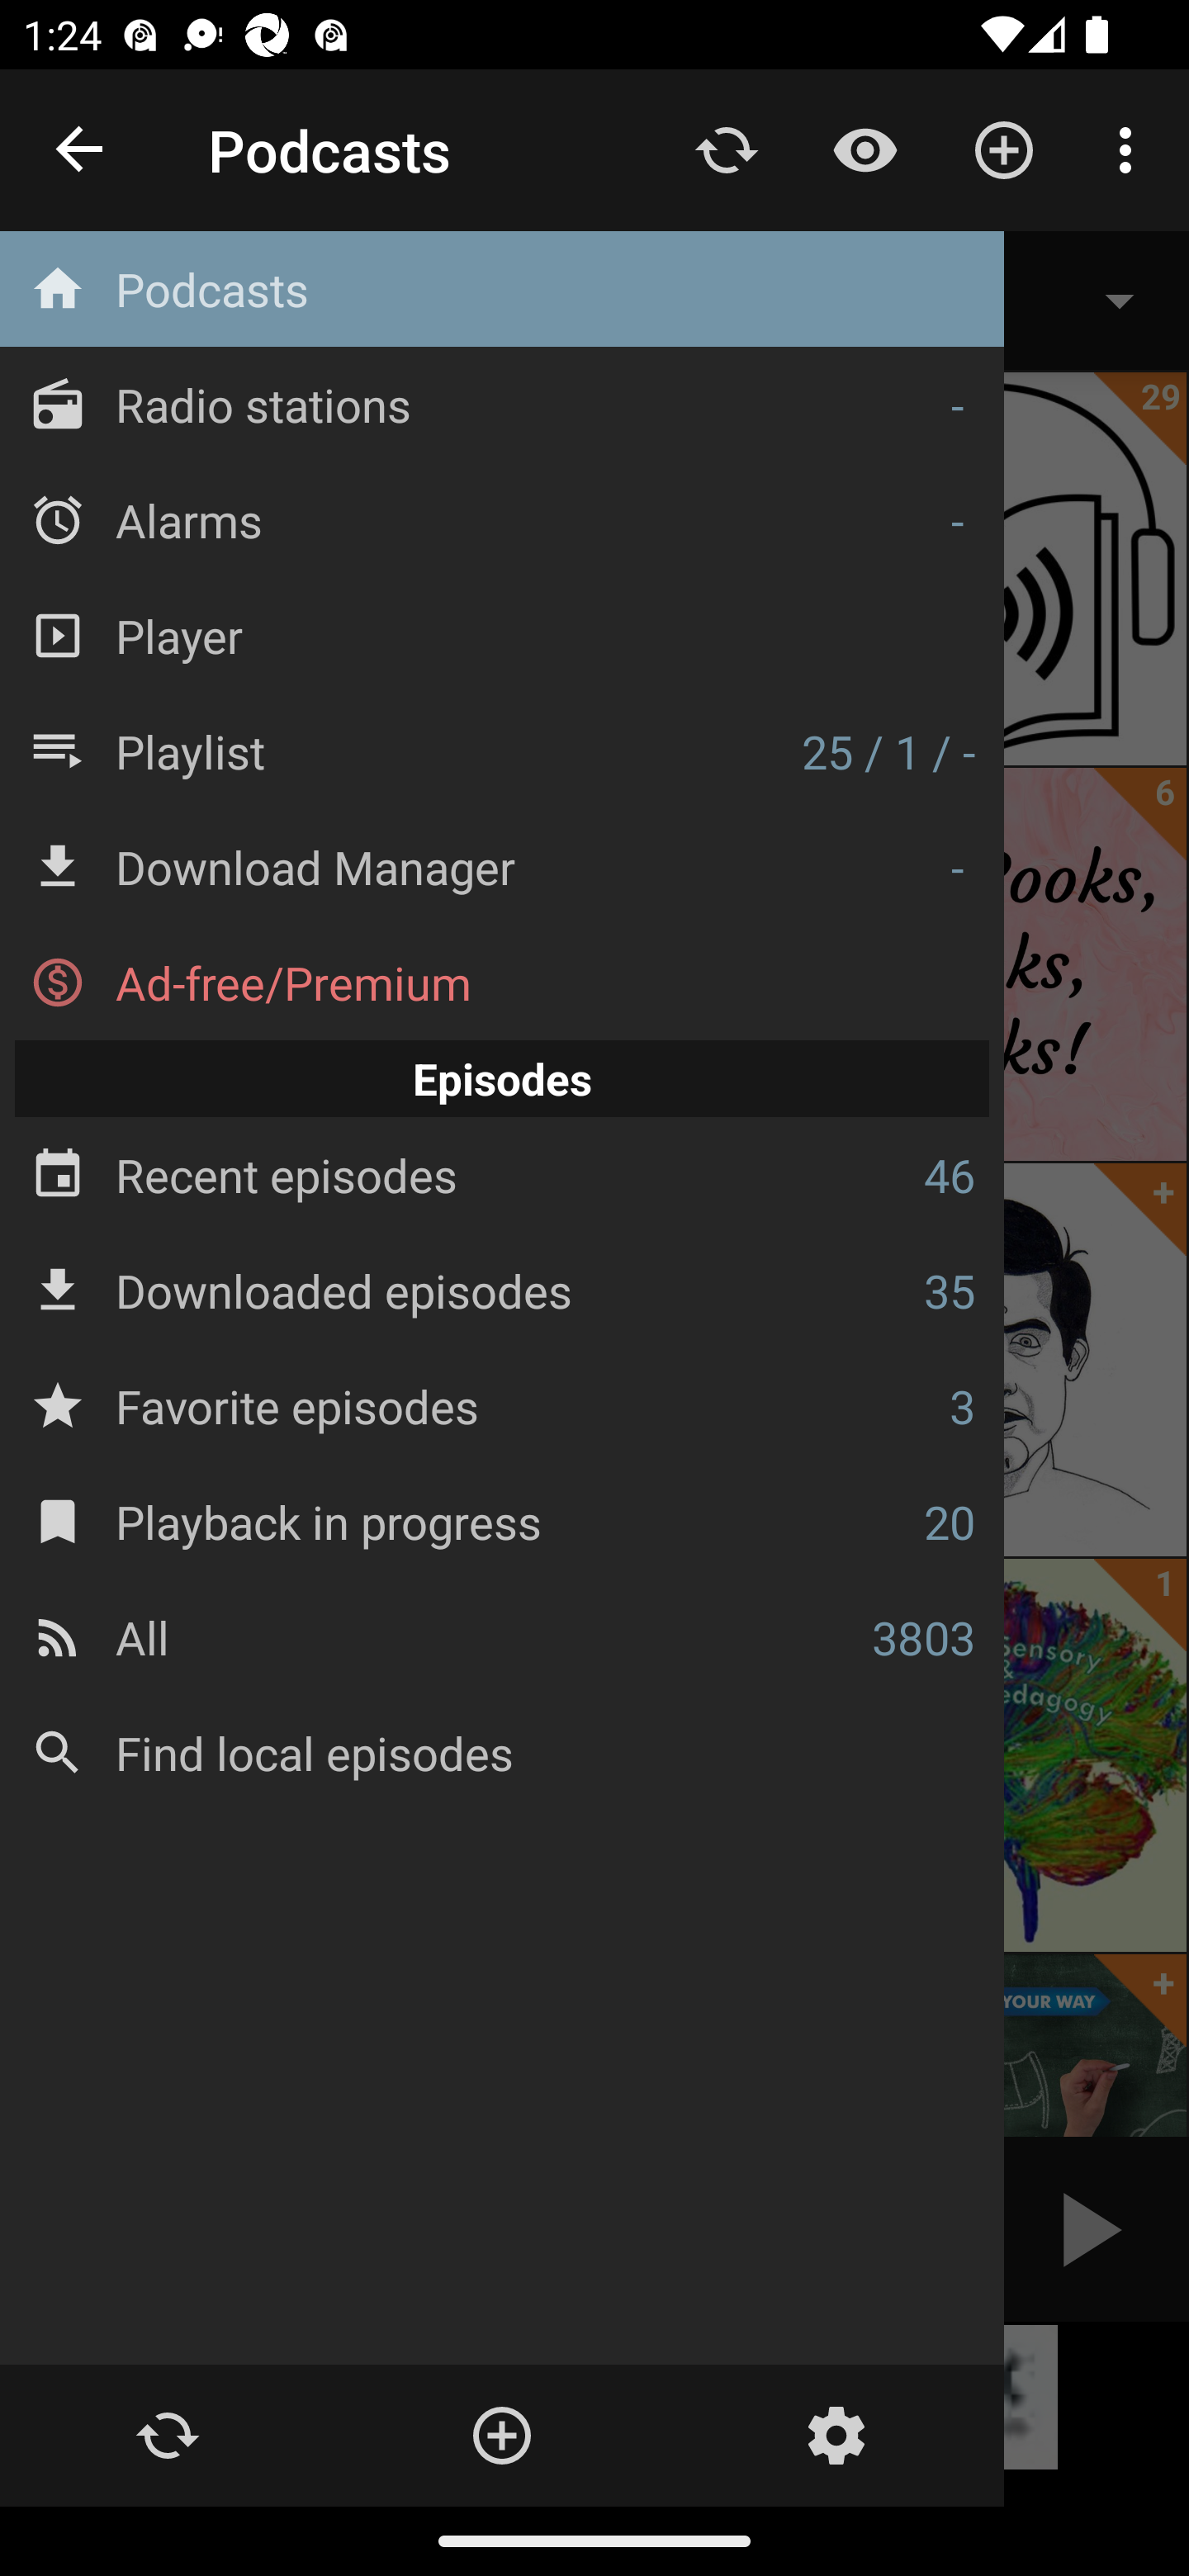 This screenshot has height=2576, width=1189. Describe the element at coordinates (502, 1752) in the screenshot. I see `Find local episodes` at that location.